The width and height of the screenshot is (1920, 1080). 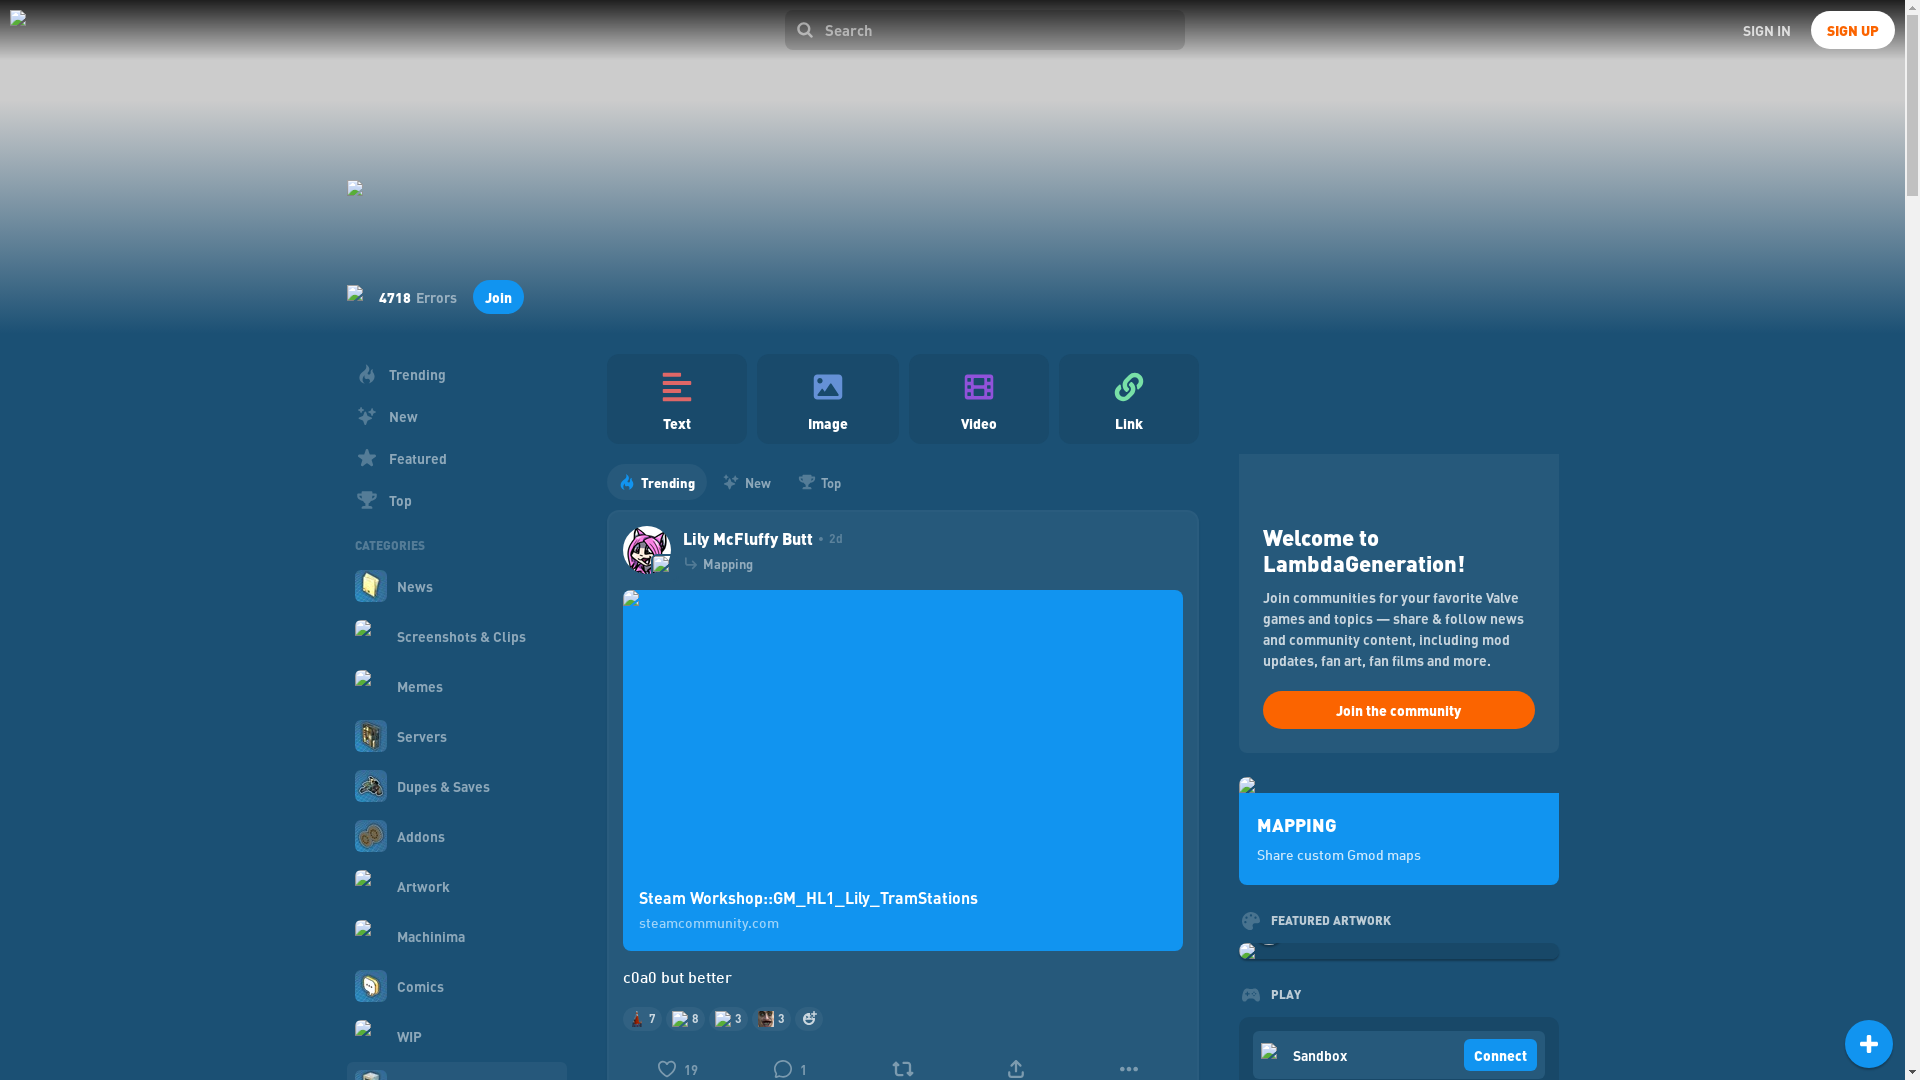 What do you see at coordinates (456, 374) in the screenshot?
I see `Trending` at bounding box center [456, 374].